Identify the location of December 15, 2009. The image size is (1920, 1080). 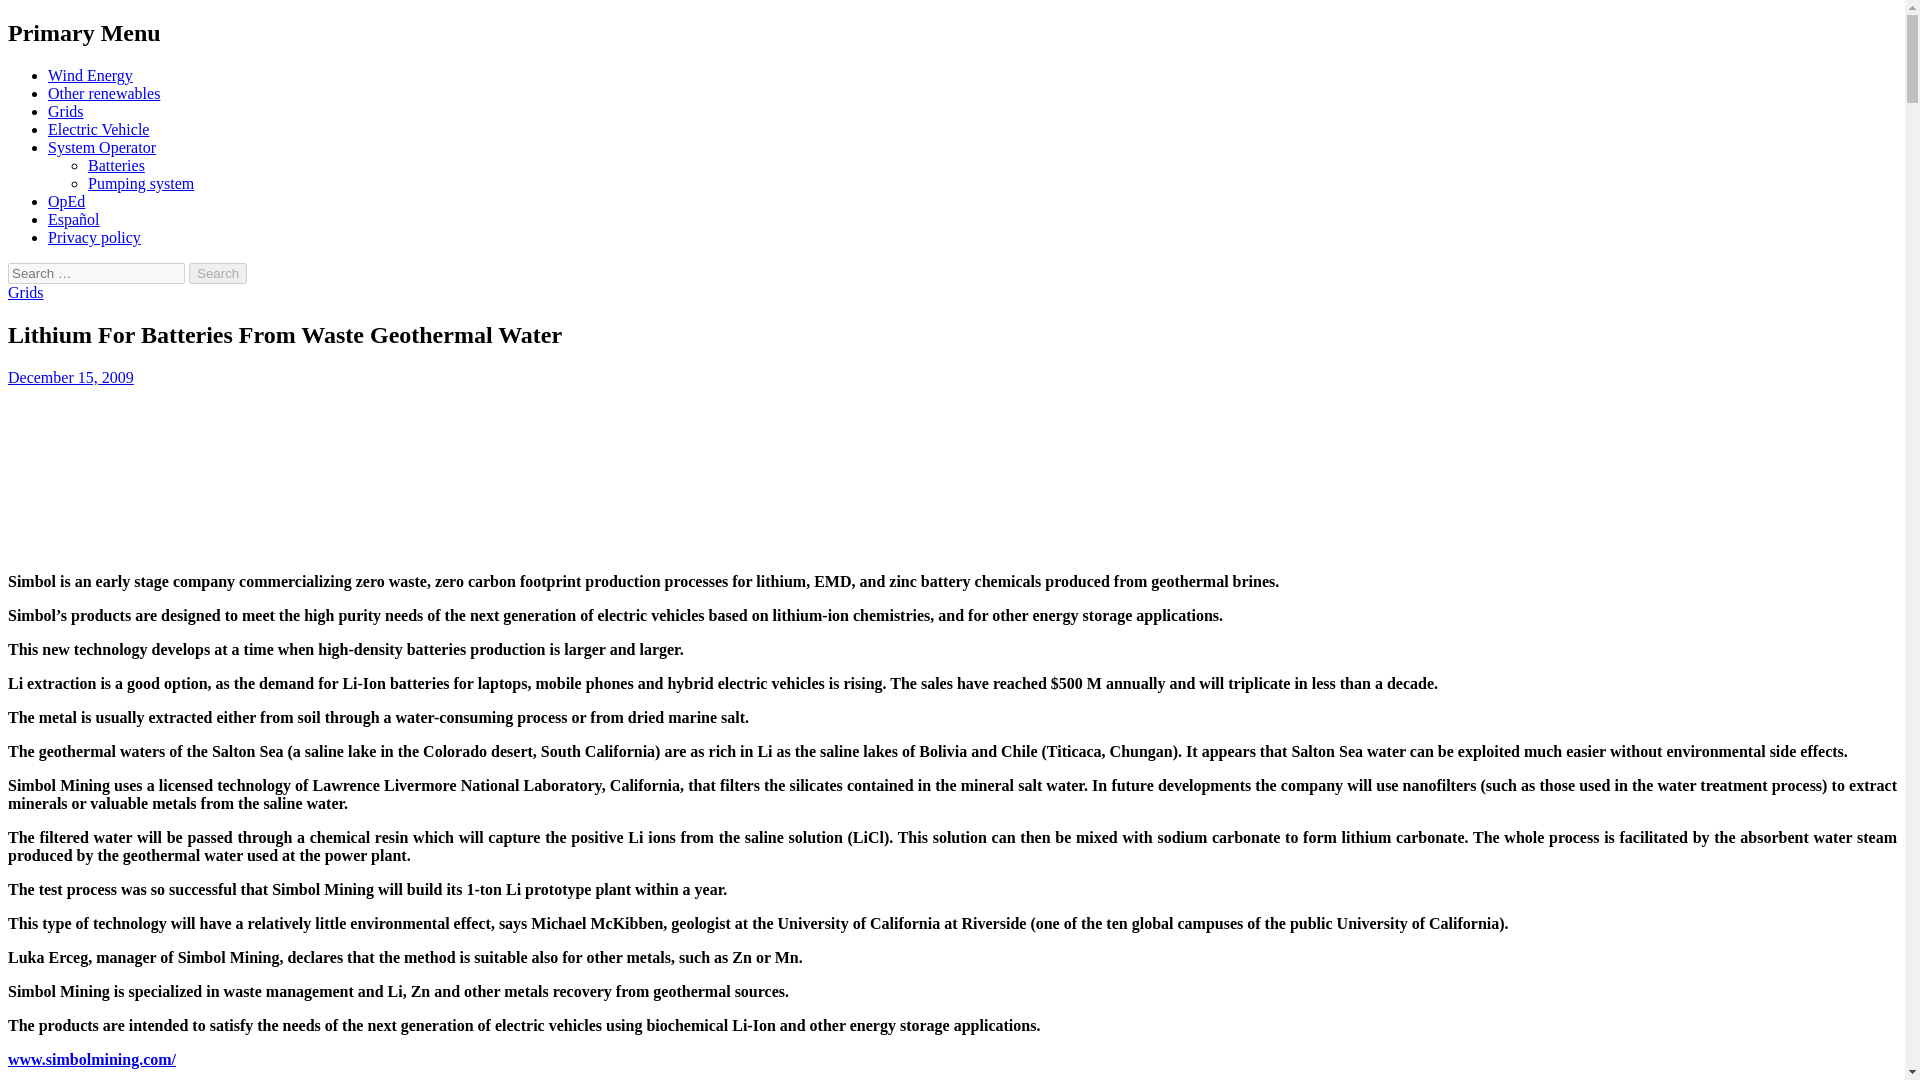
(70, 377).